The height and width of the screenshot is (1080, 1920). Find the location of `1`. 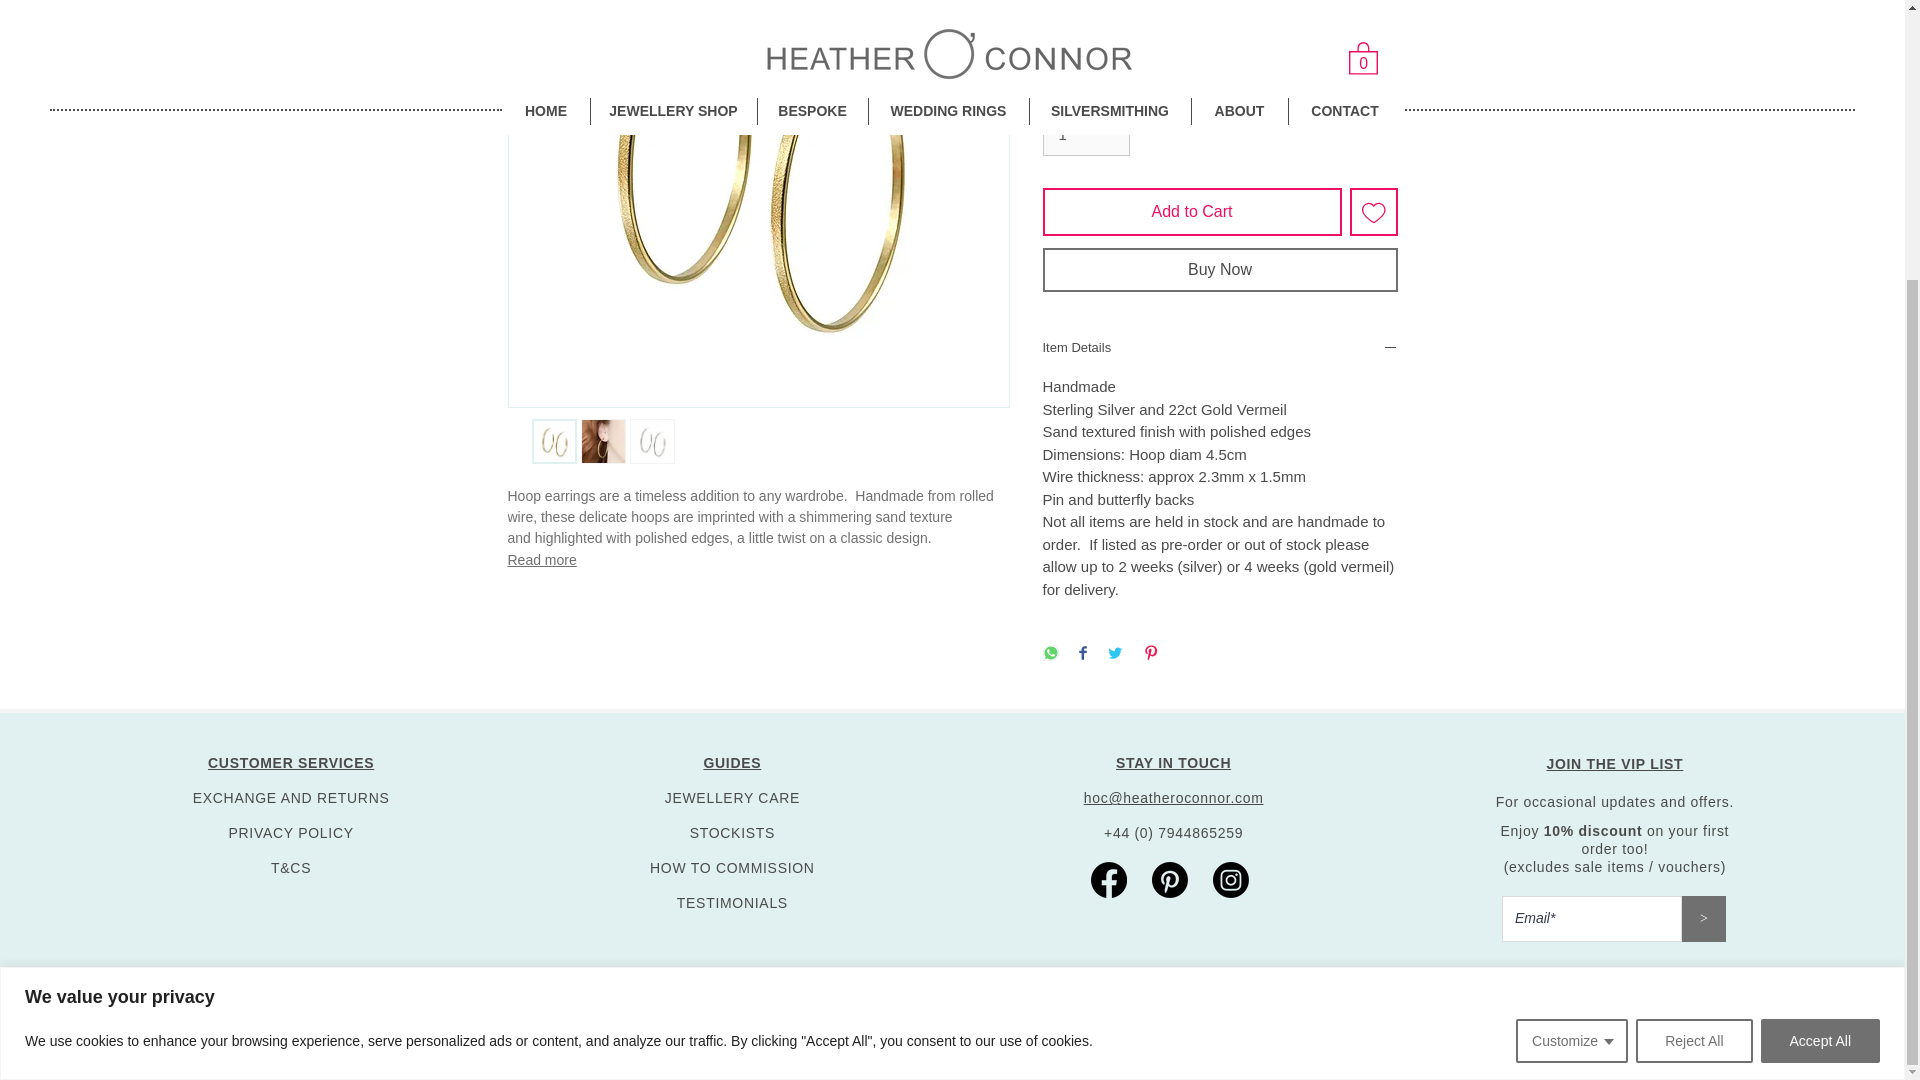

1 is located at coordinates (1085, 134).